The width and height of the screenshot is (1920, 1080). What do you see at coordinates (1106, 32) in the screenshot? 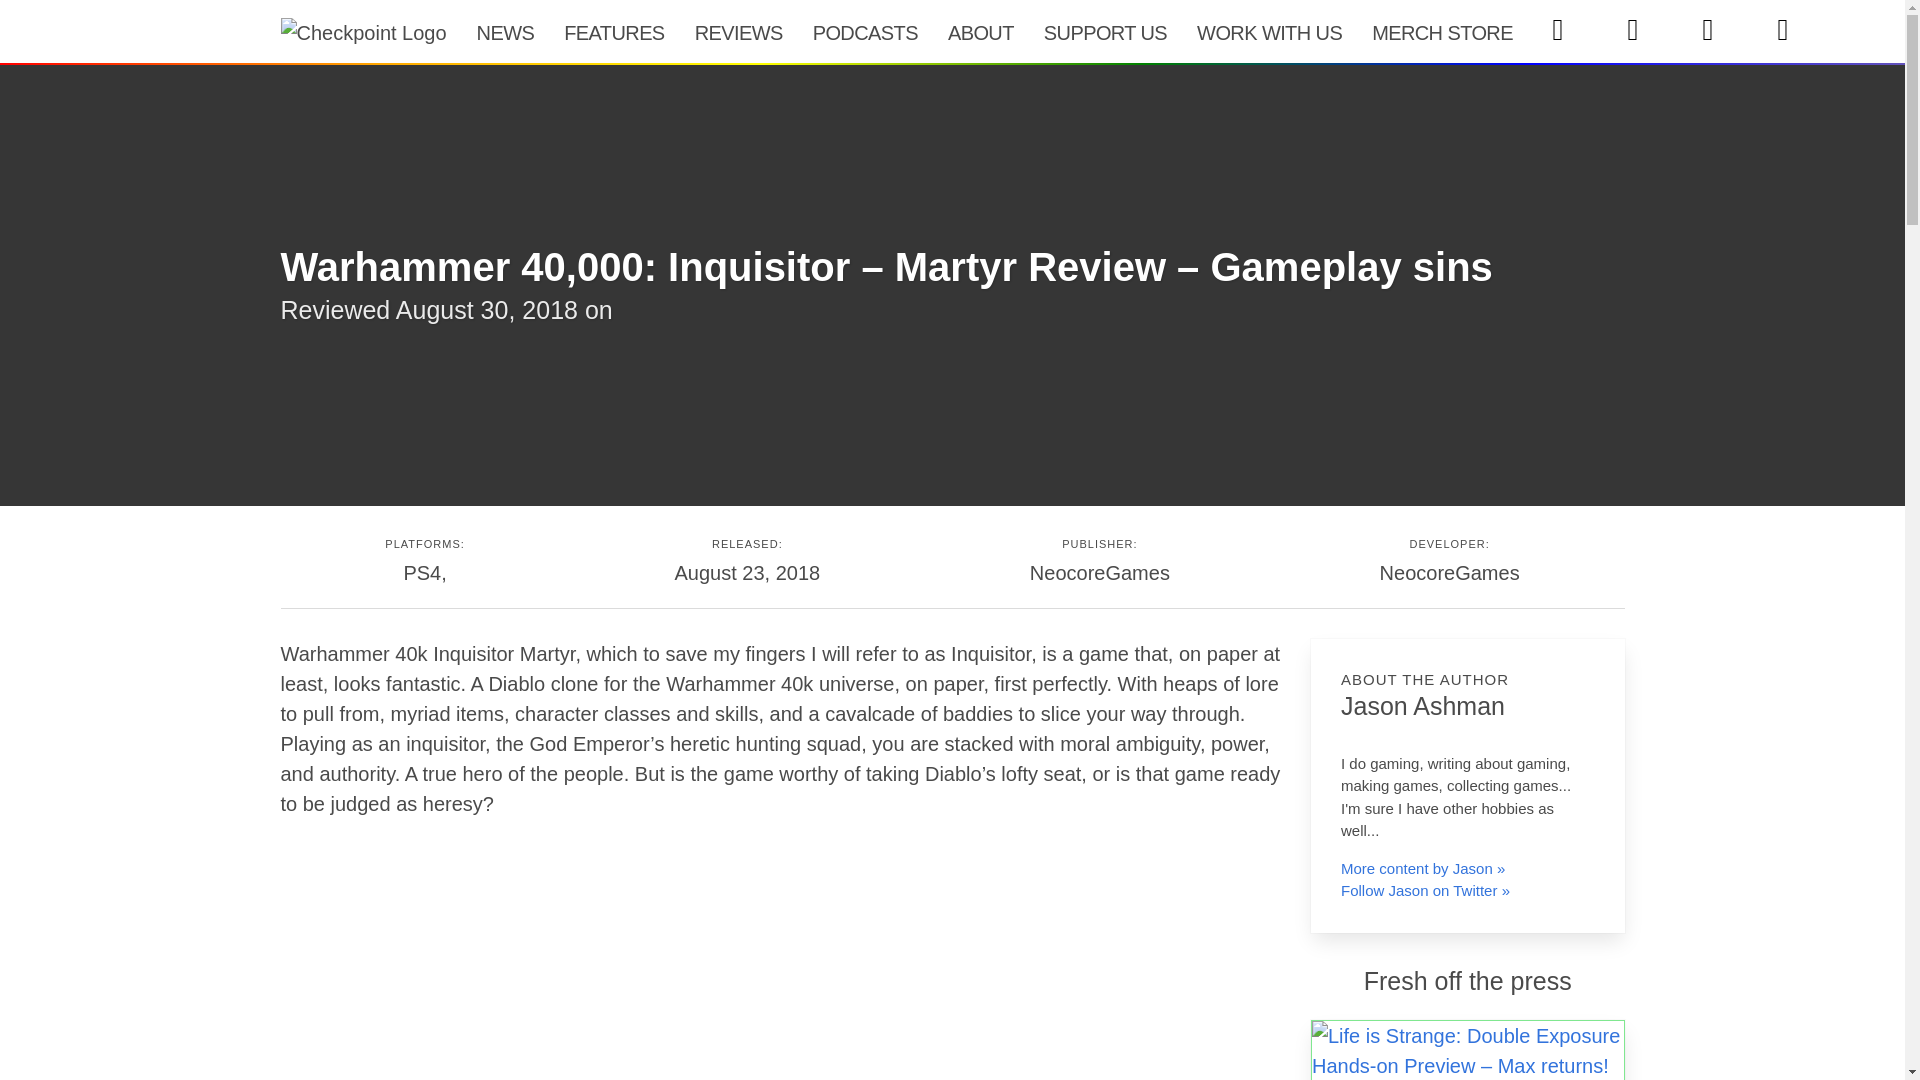
I see `SUPPORT US` at bounding box center [1106, 32].